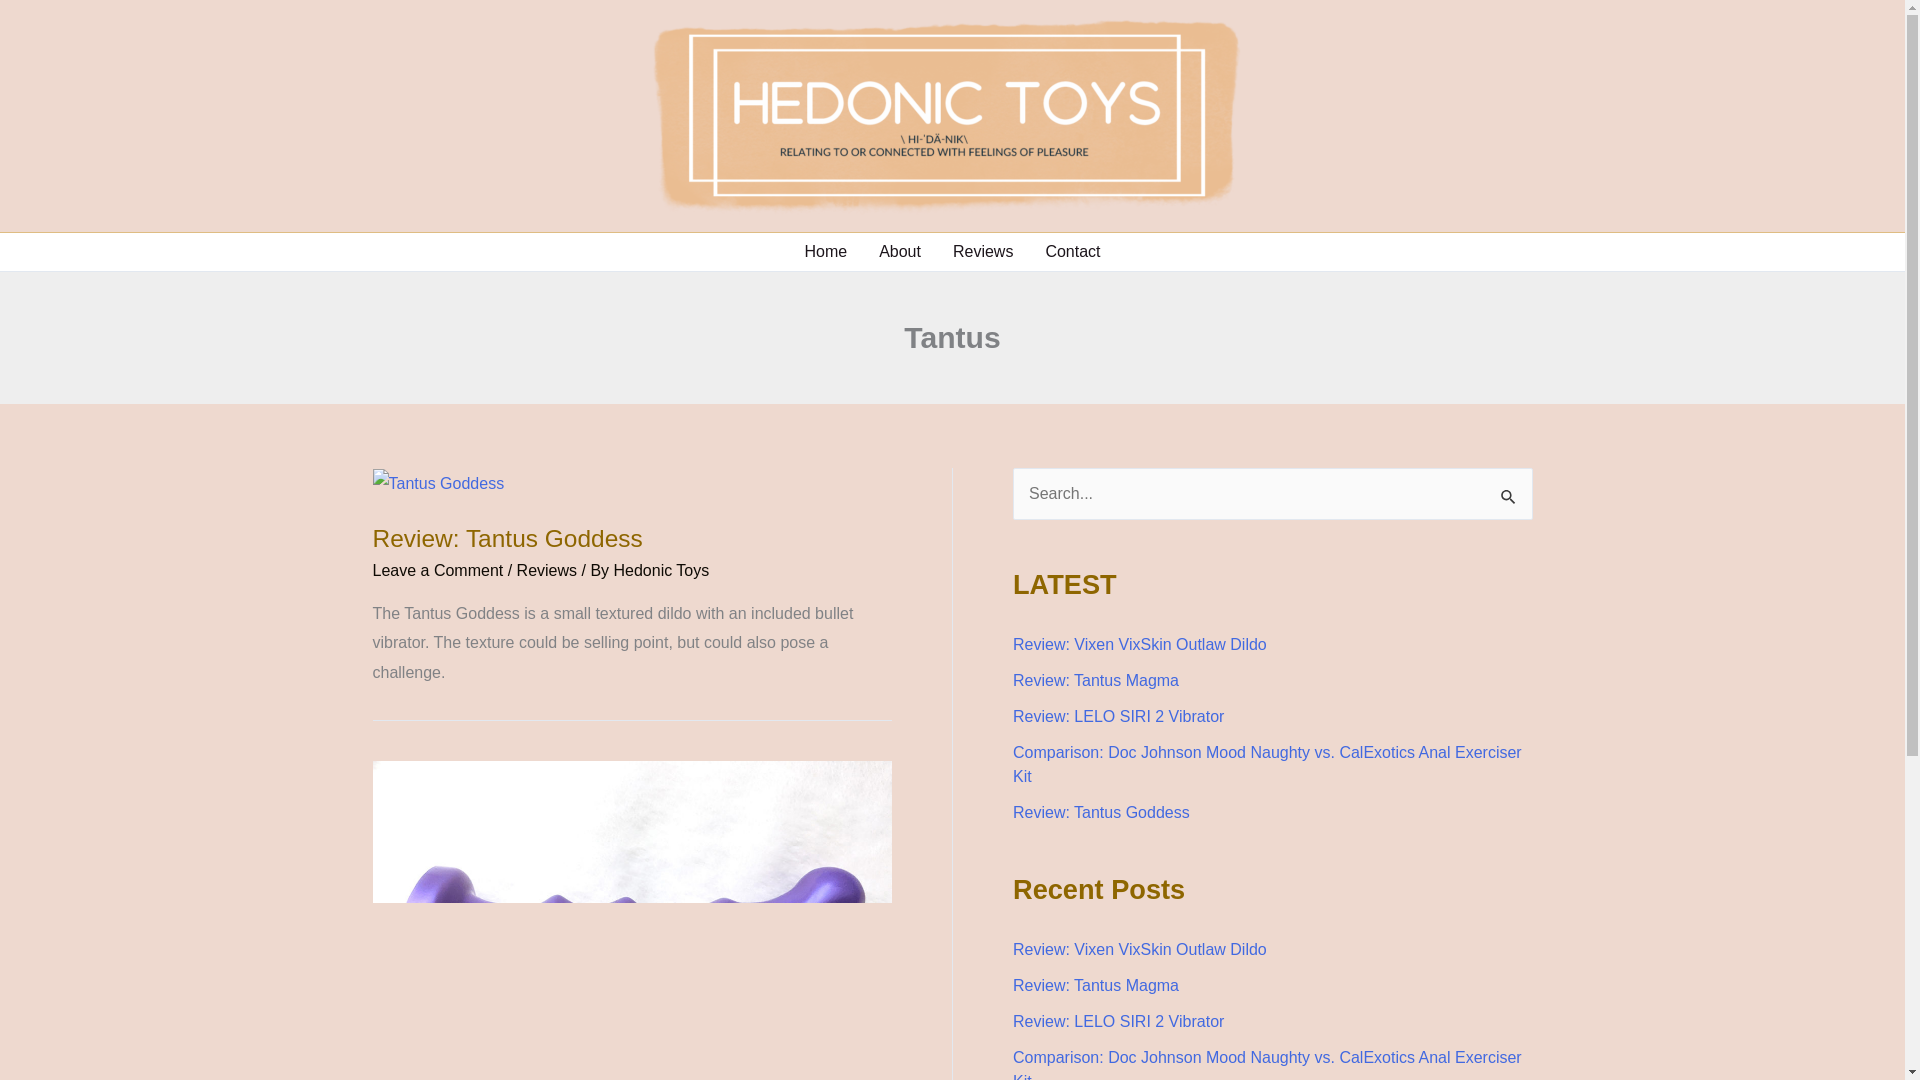 The width and height of the screenshot is (1920, 1080). I want to click on Hedonic Toys, so click(662, 570).